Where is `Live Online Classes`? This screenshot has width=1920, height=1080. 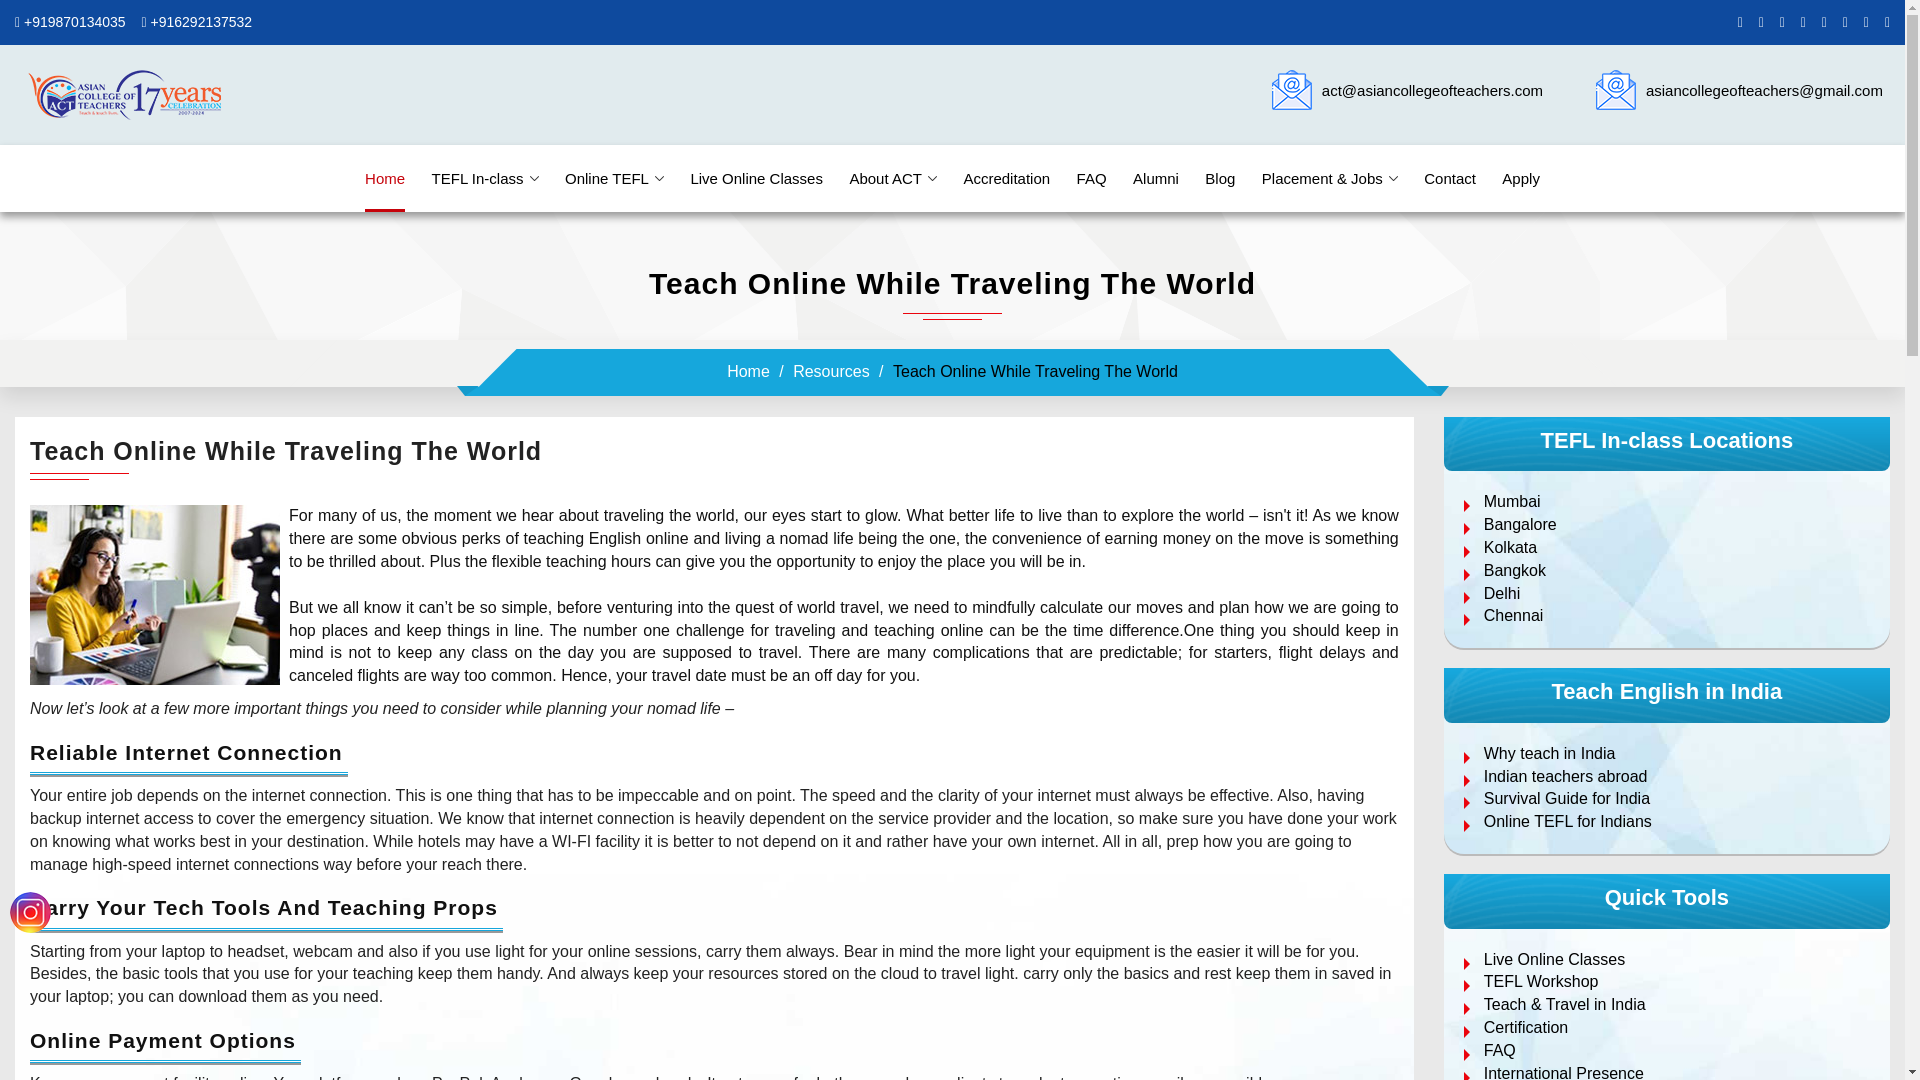
Live Online Classes is located at coordinates (756, 178).